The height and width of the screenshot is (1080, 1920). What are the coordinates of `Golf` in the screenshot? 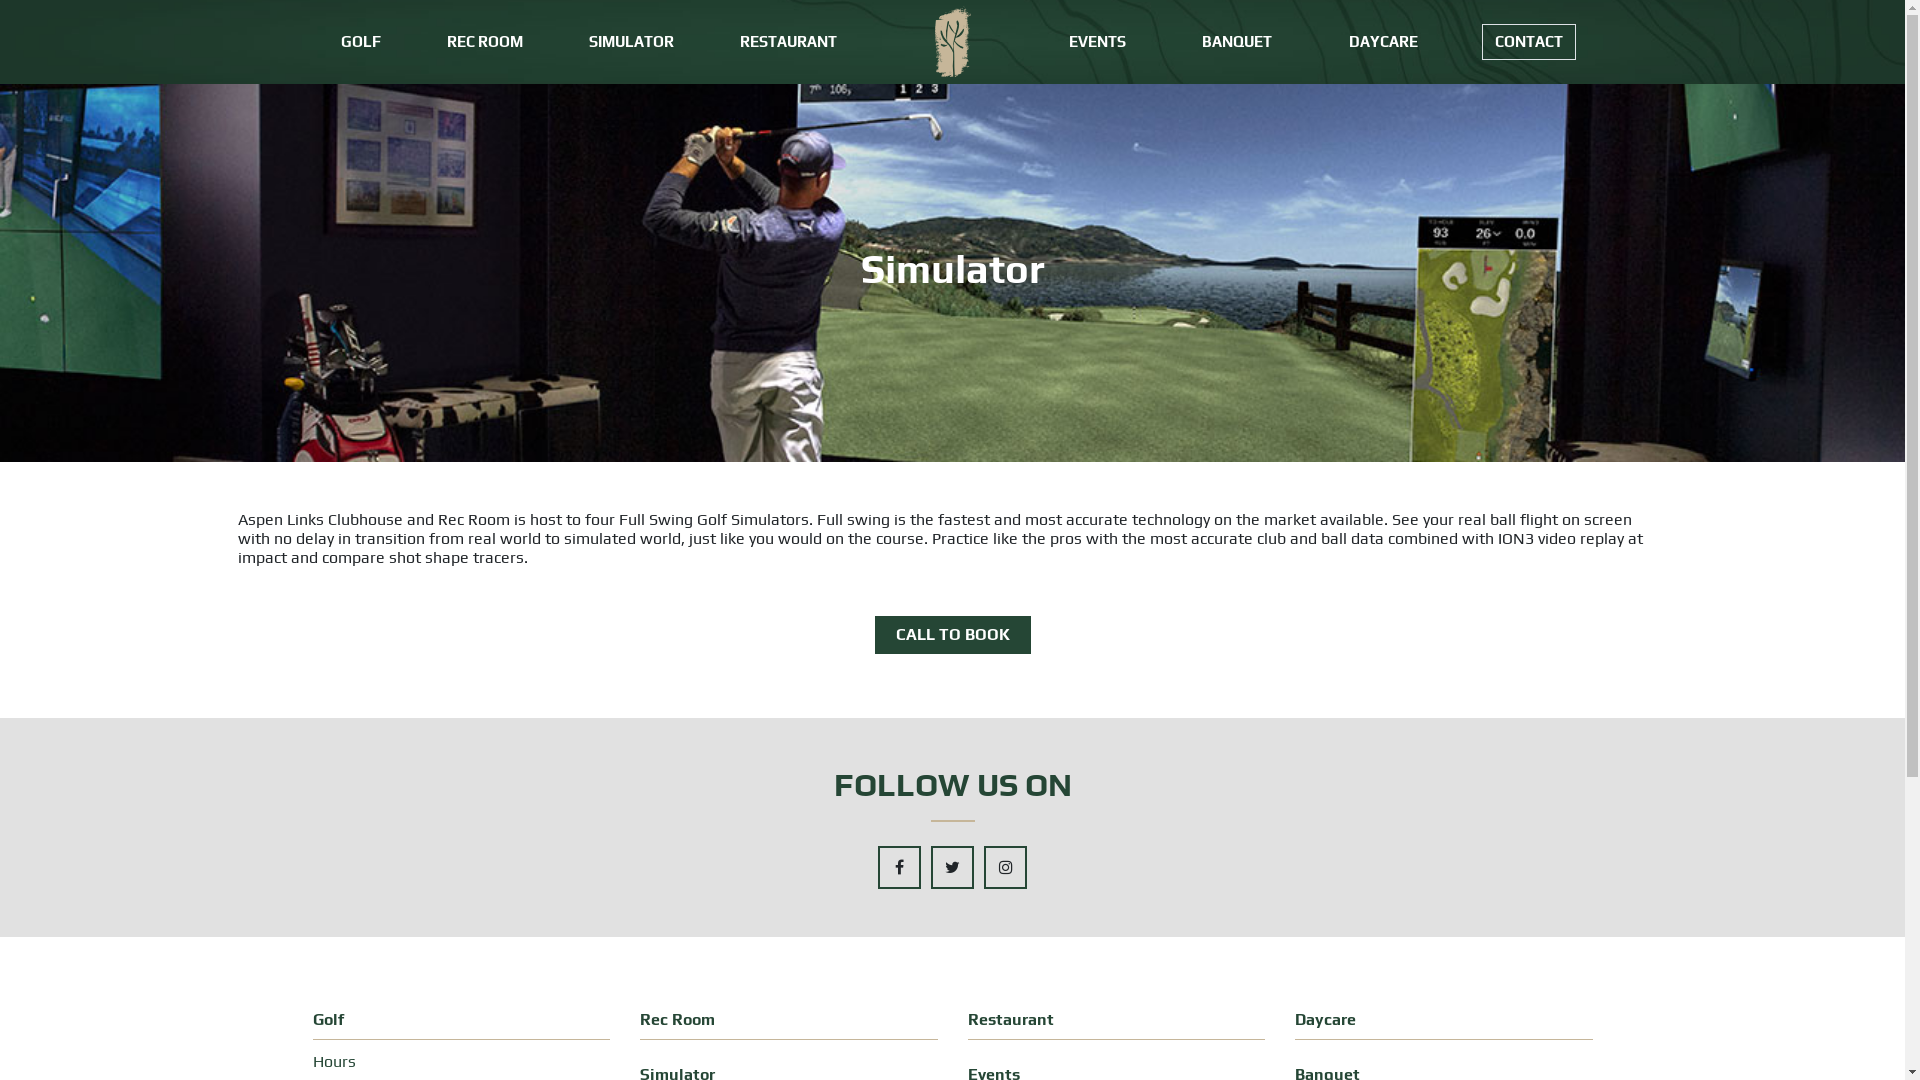 It's located at (328, 1020).